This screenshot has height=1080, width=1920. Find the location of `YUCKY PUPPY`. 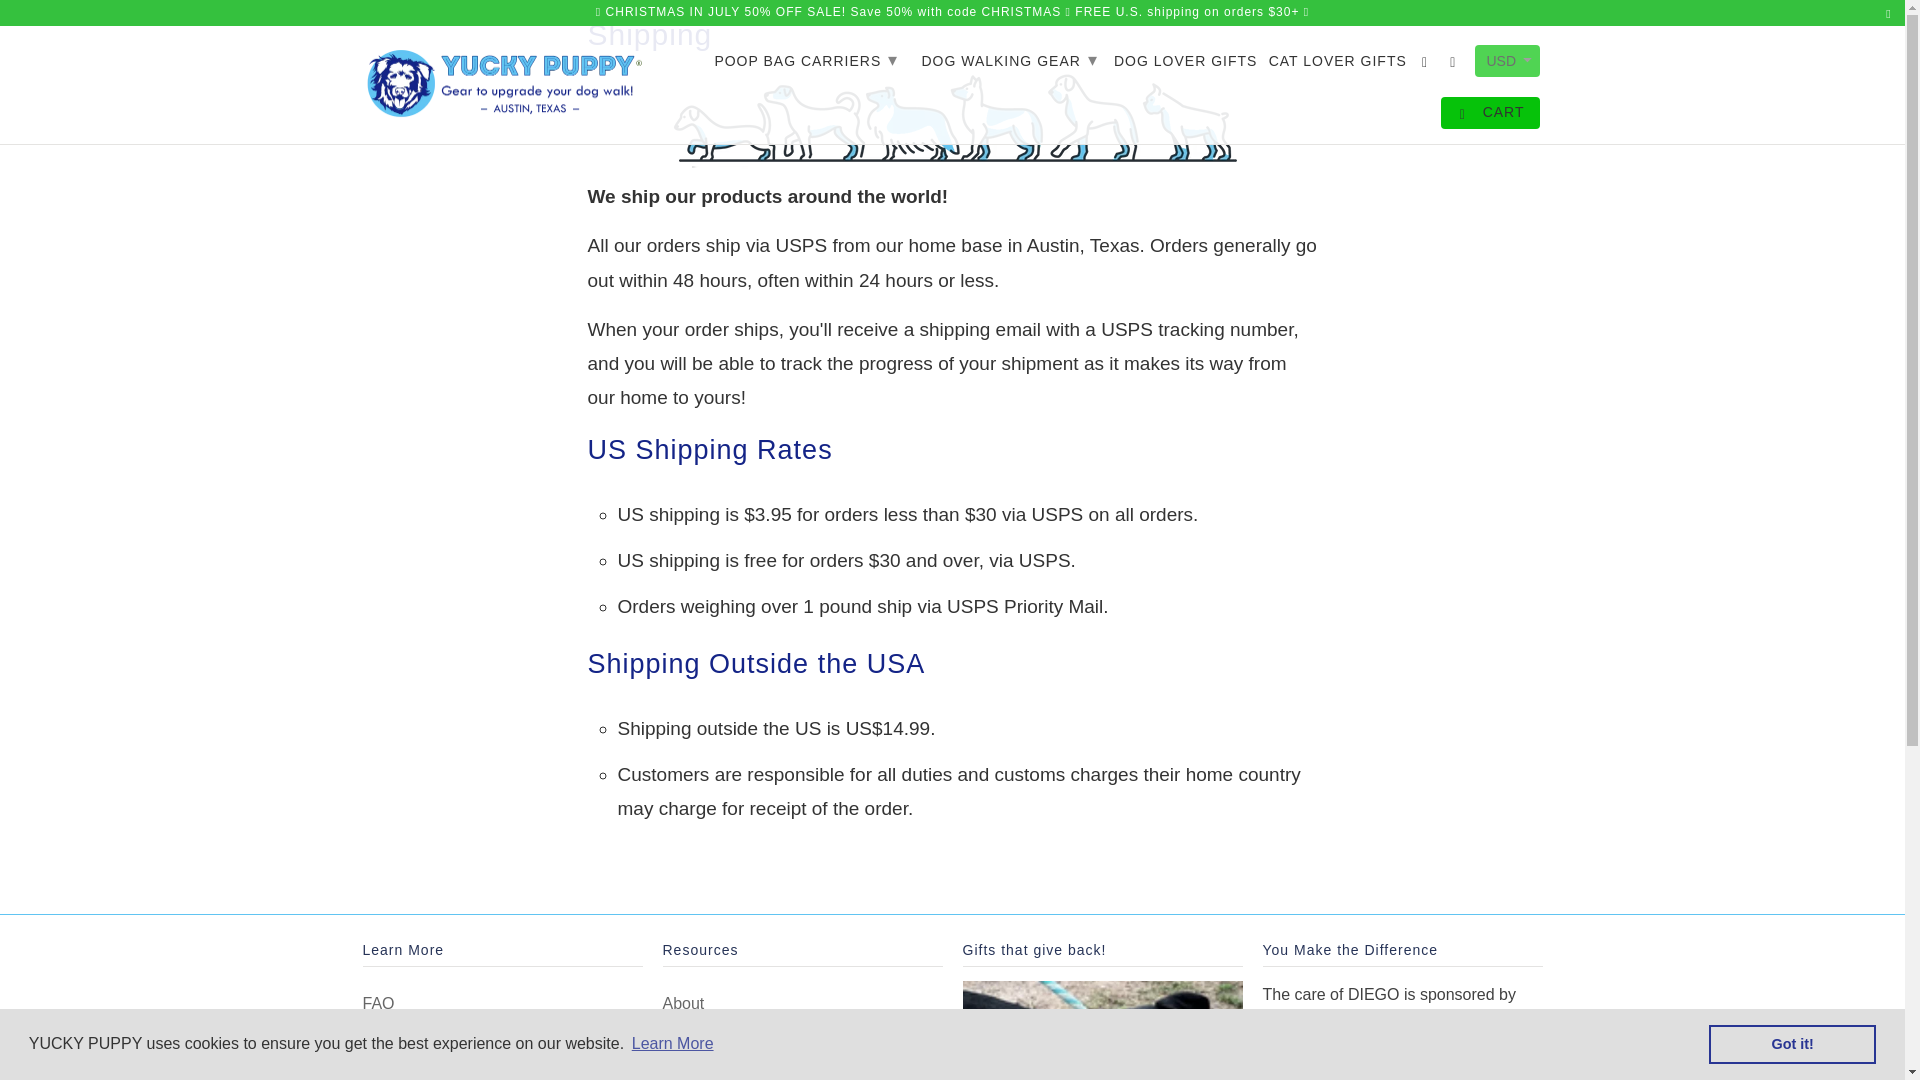

YUCKY PUPPY is located at coordinates (502, 80).